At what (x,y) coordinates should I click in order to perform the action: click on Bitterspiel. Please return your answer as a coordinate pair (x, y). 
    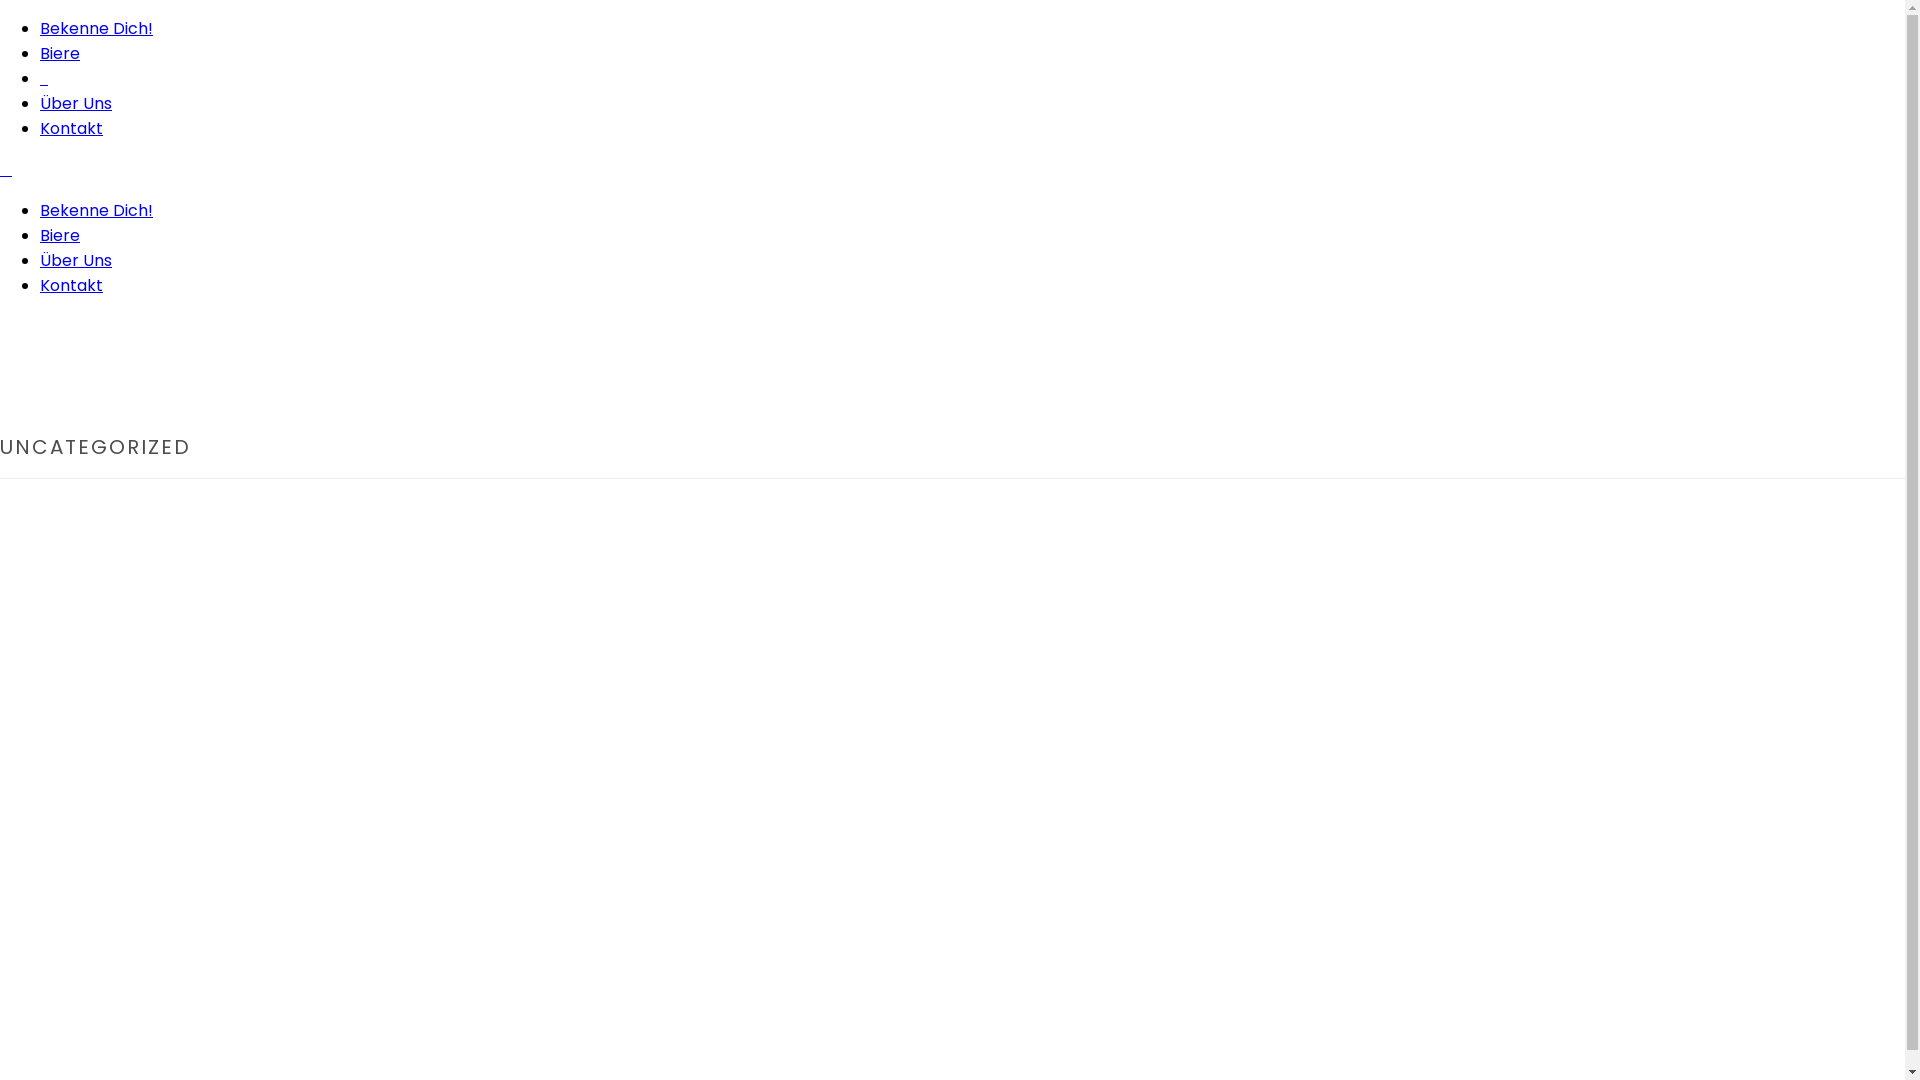
    Looking at the image, I should click on (6, 170).